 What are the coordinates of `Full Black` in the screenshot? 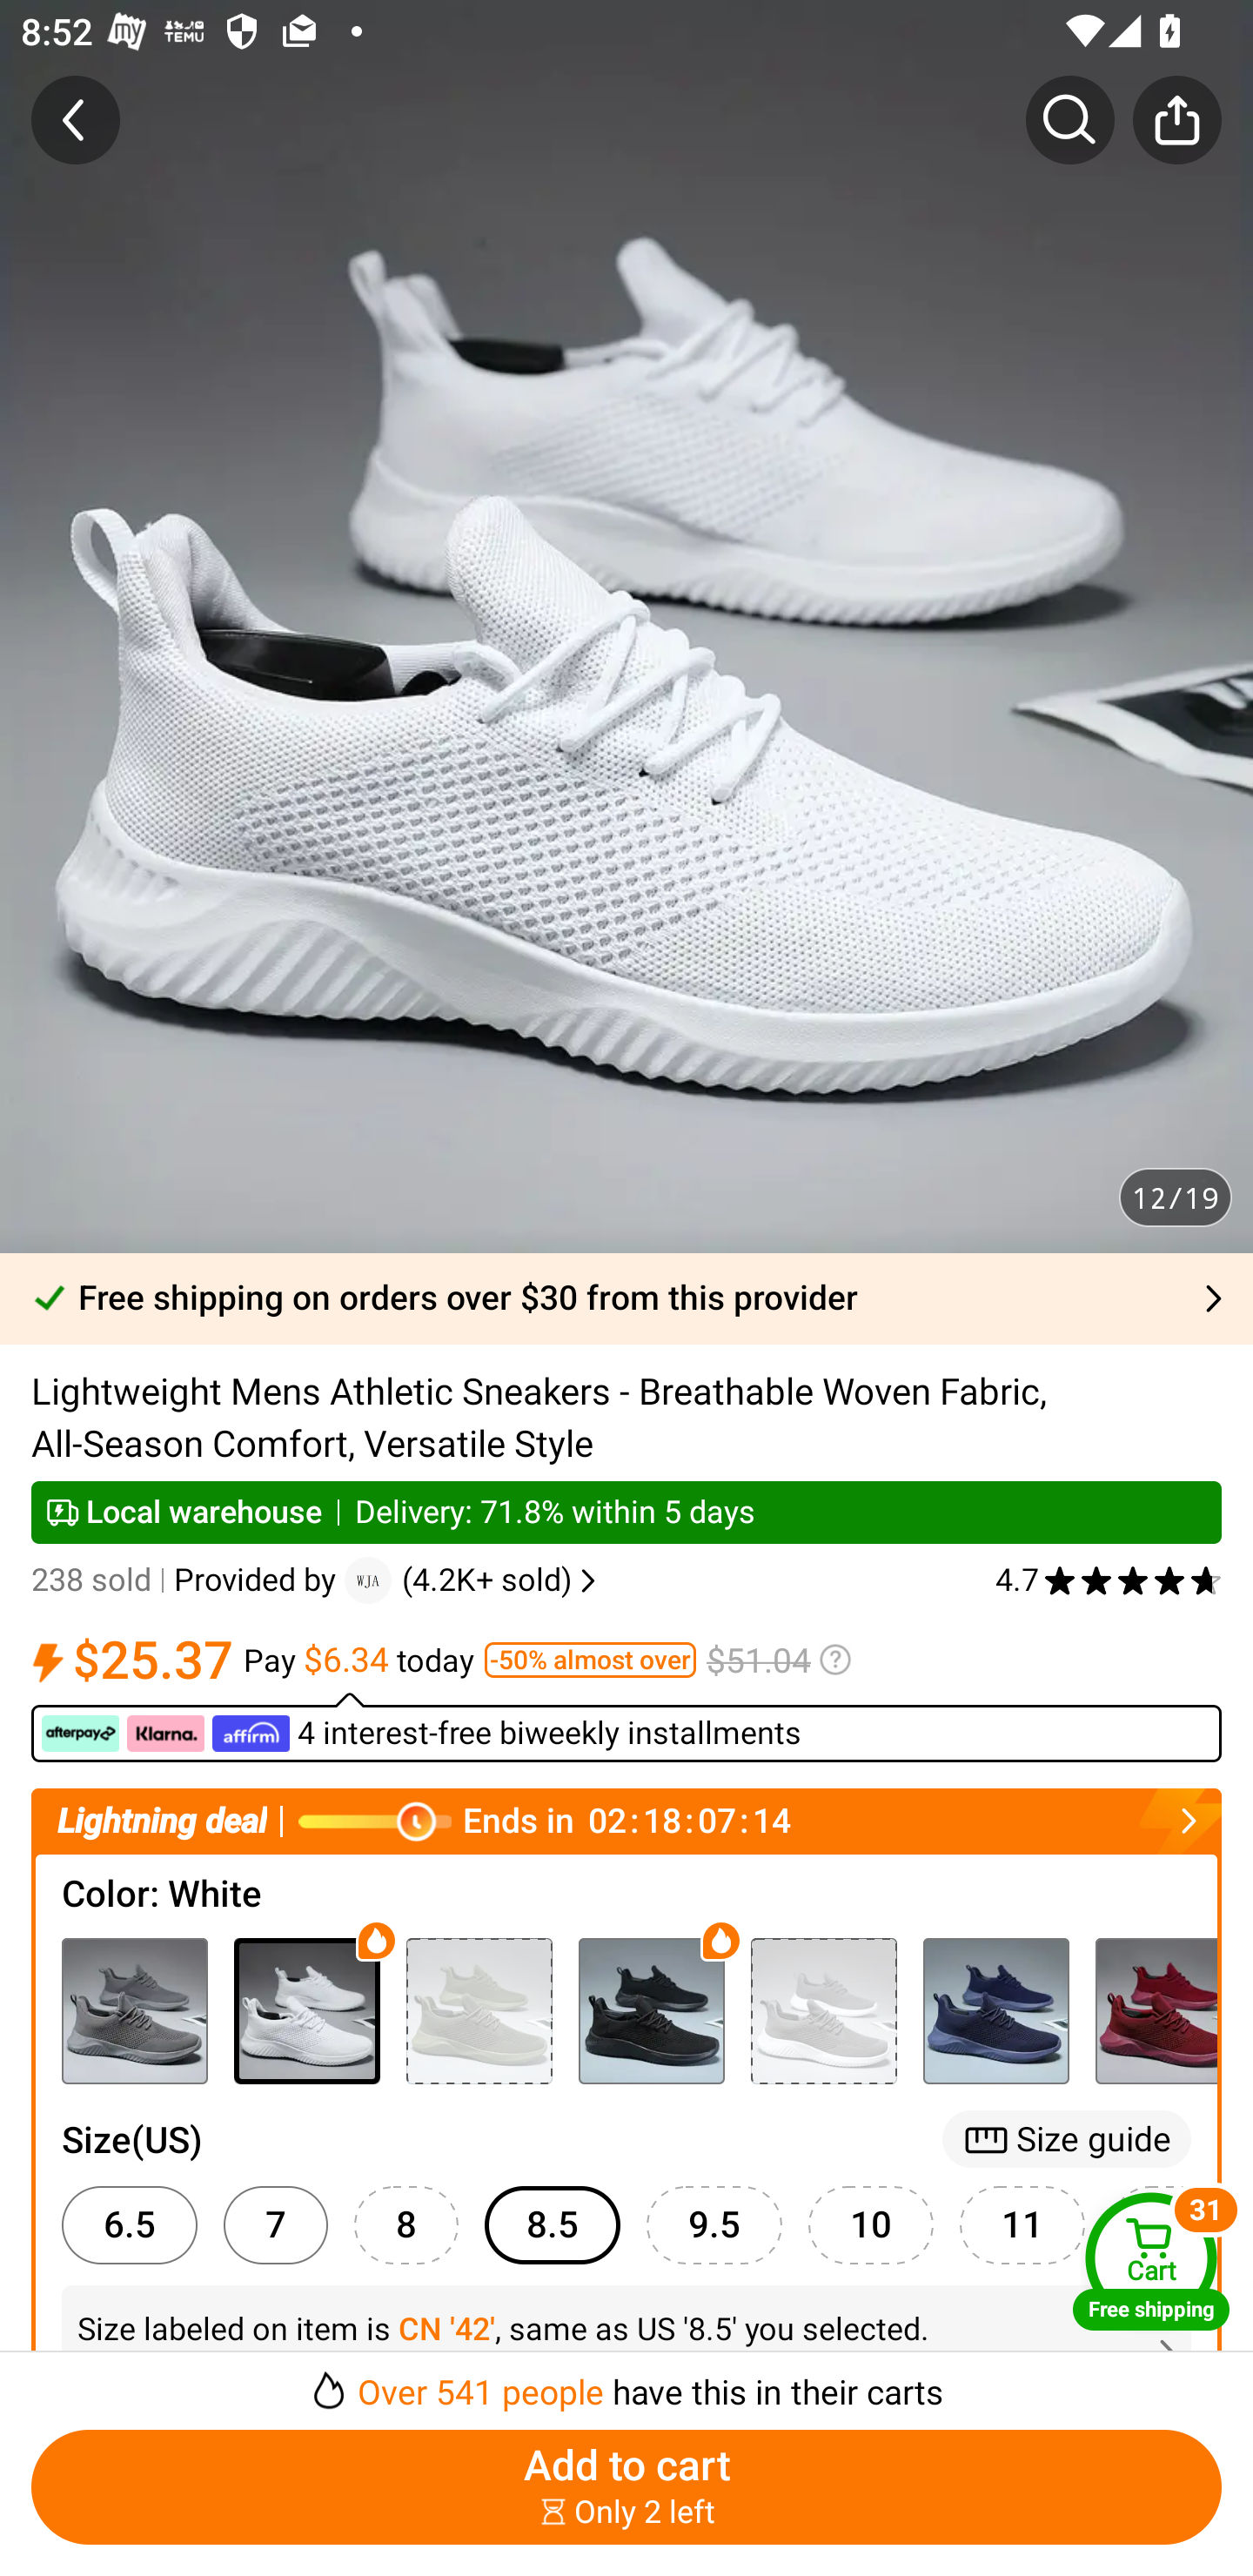 It's located at (651, 2010).